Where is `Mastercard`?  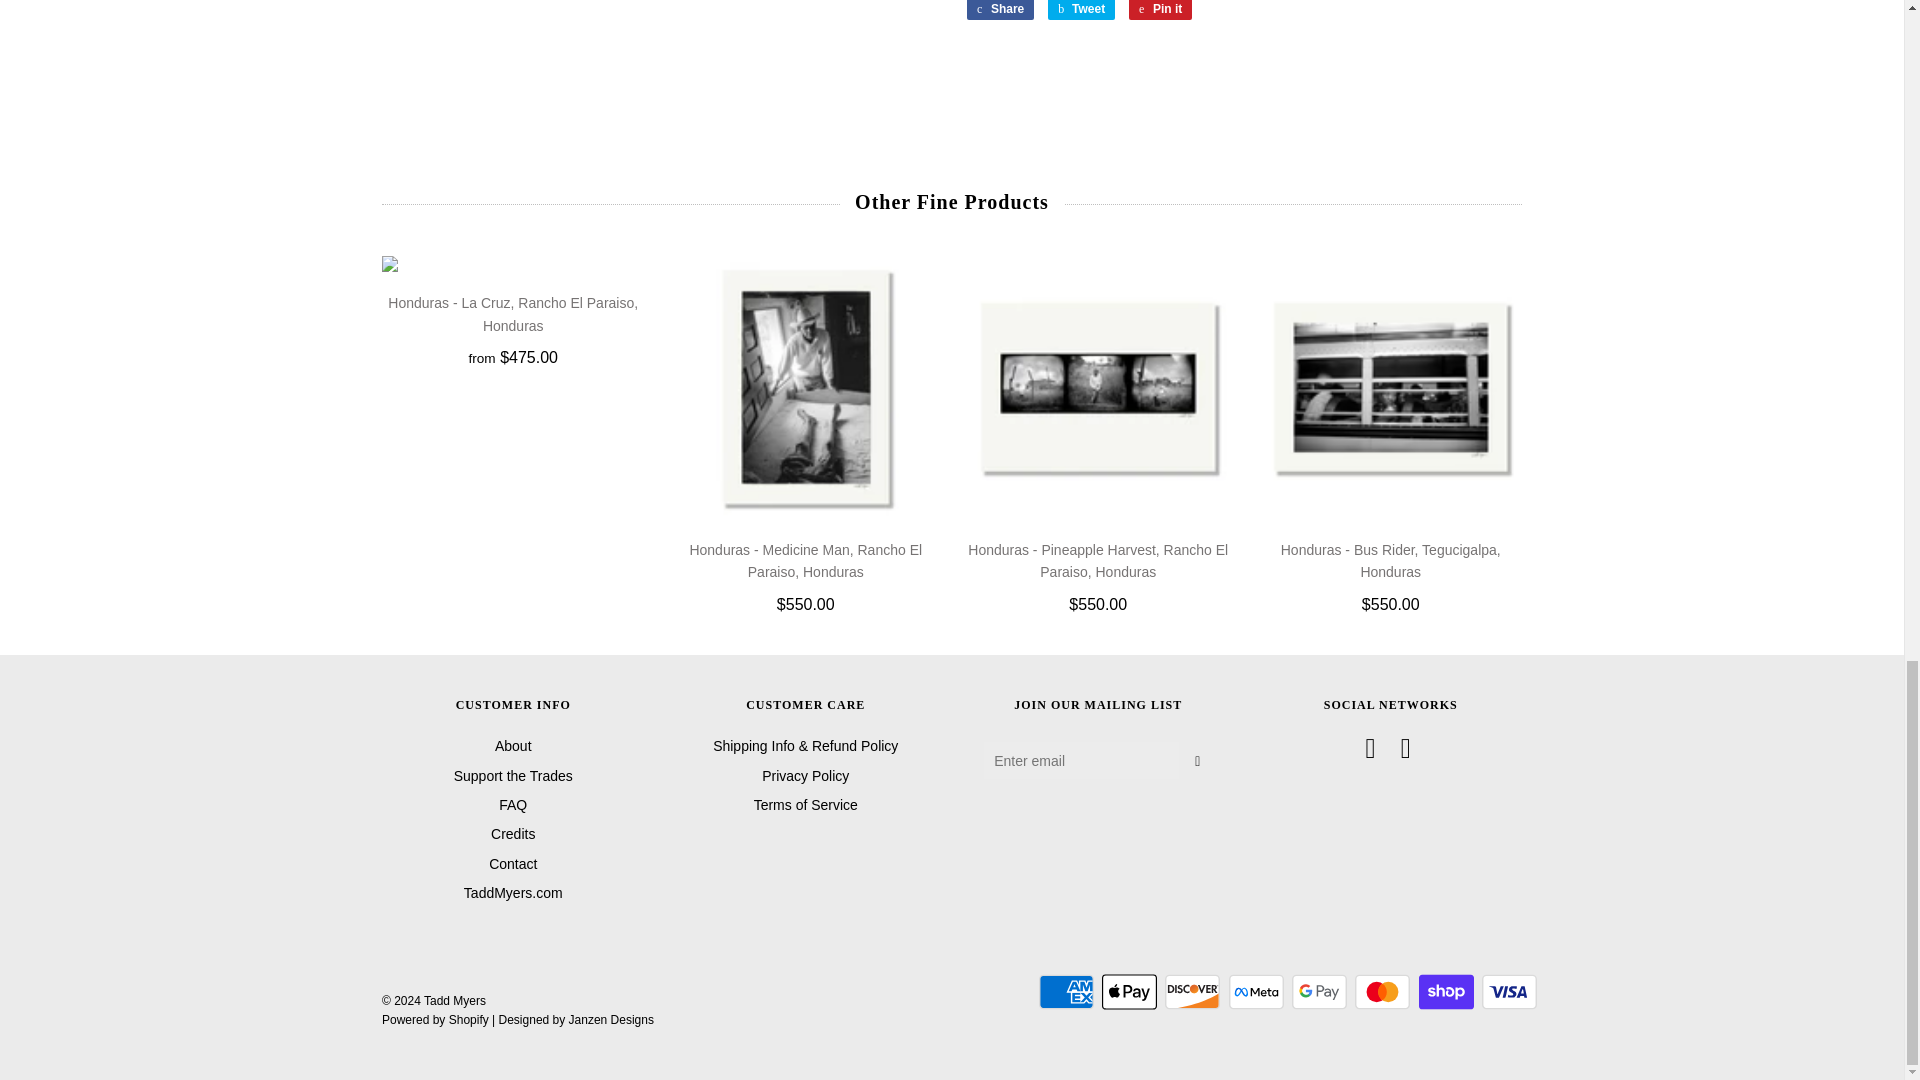 Mastercard is located at coordinates (1382, 992).